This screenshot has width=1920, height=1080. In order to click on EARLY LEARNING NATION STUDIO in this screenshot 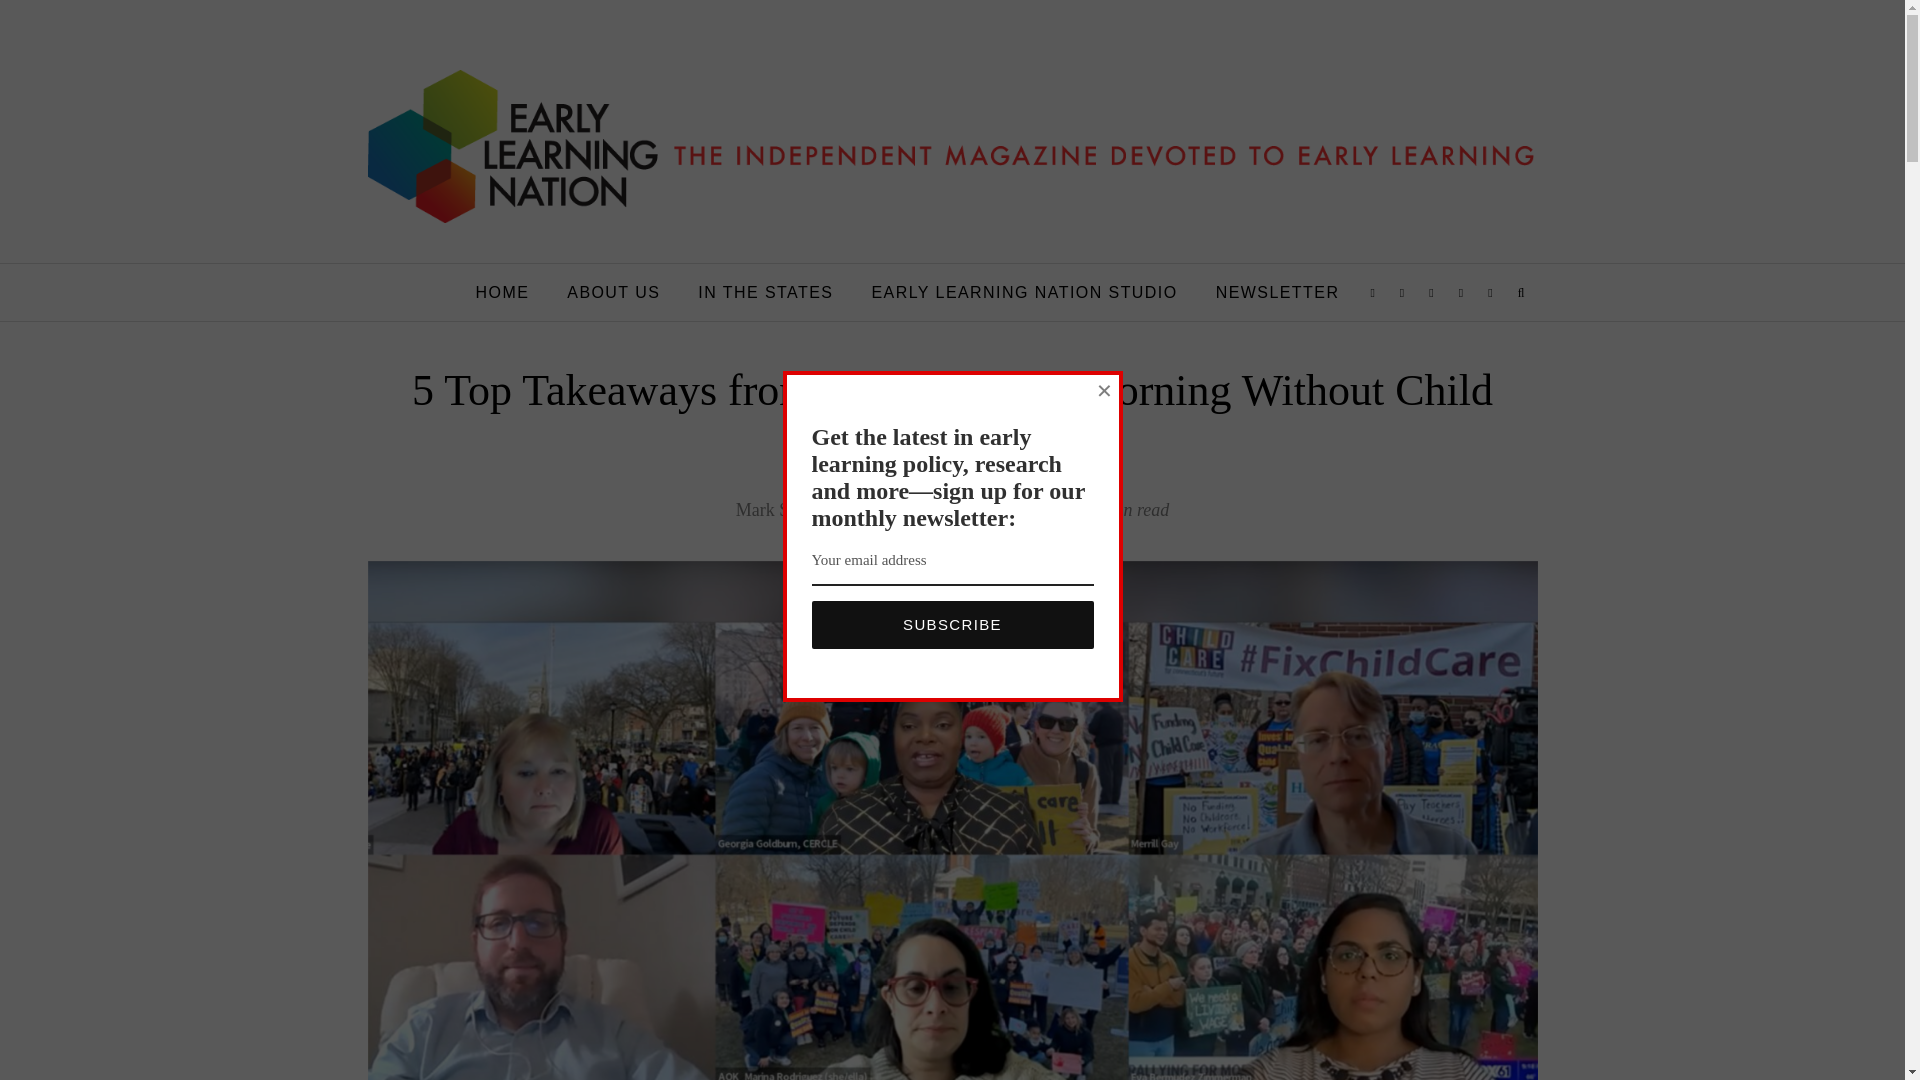, I will do `click(1024, 292)`.